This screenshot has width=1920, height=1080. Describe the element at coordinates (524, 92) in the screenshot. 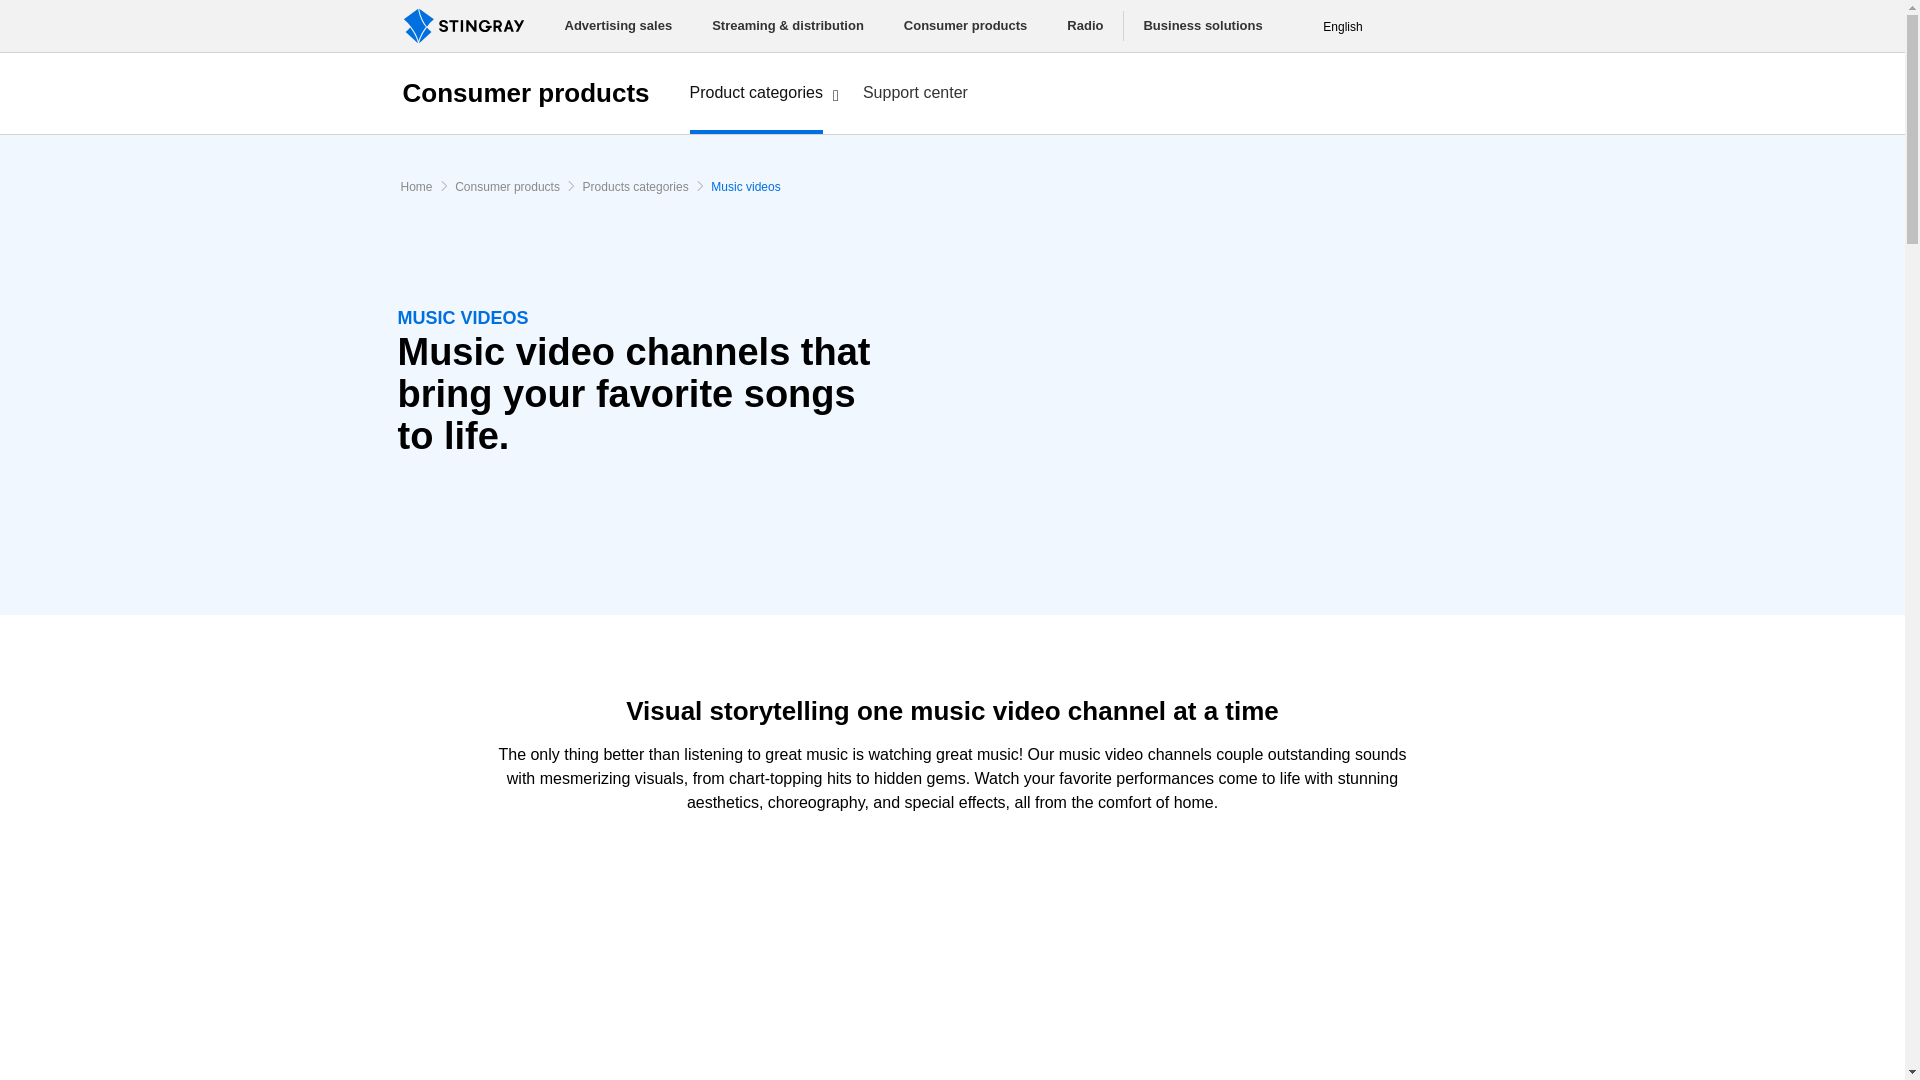

I see `Consumer products` at that location.